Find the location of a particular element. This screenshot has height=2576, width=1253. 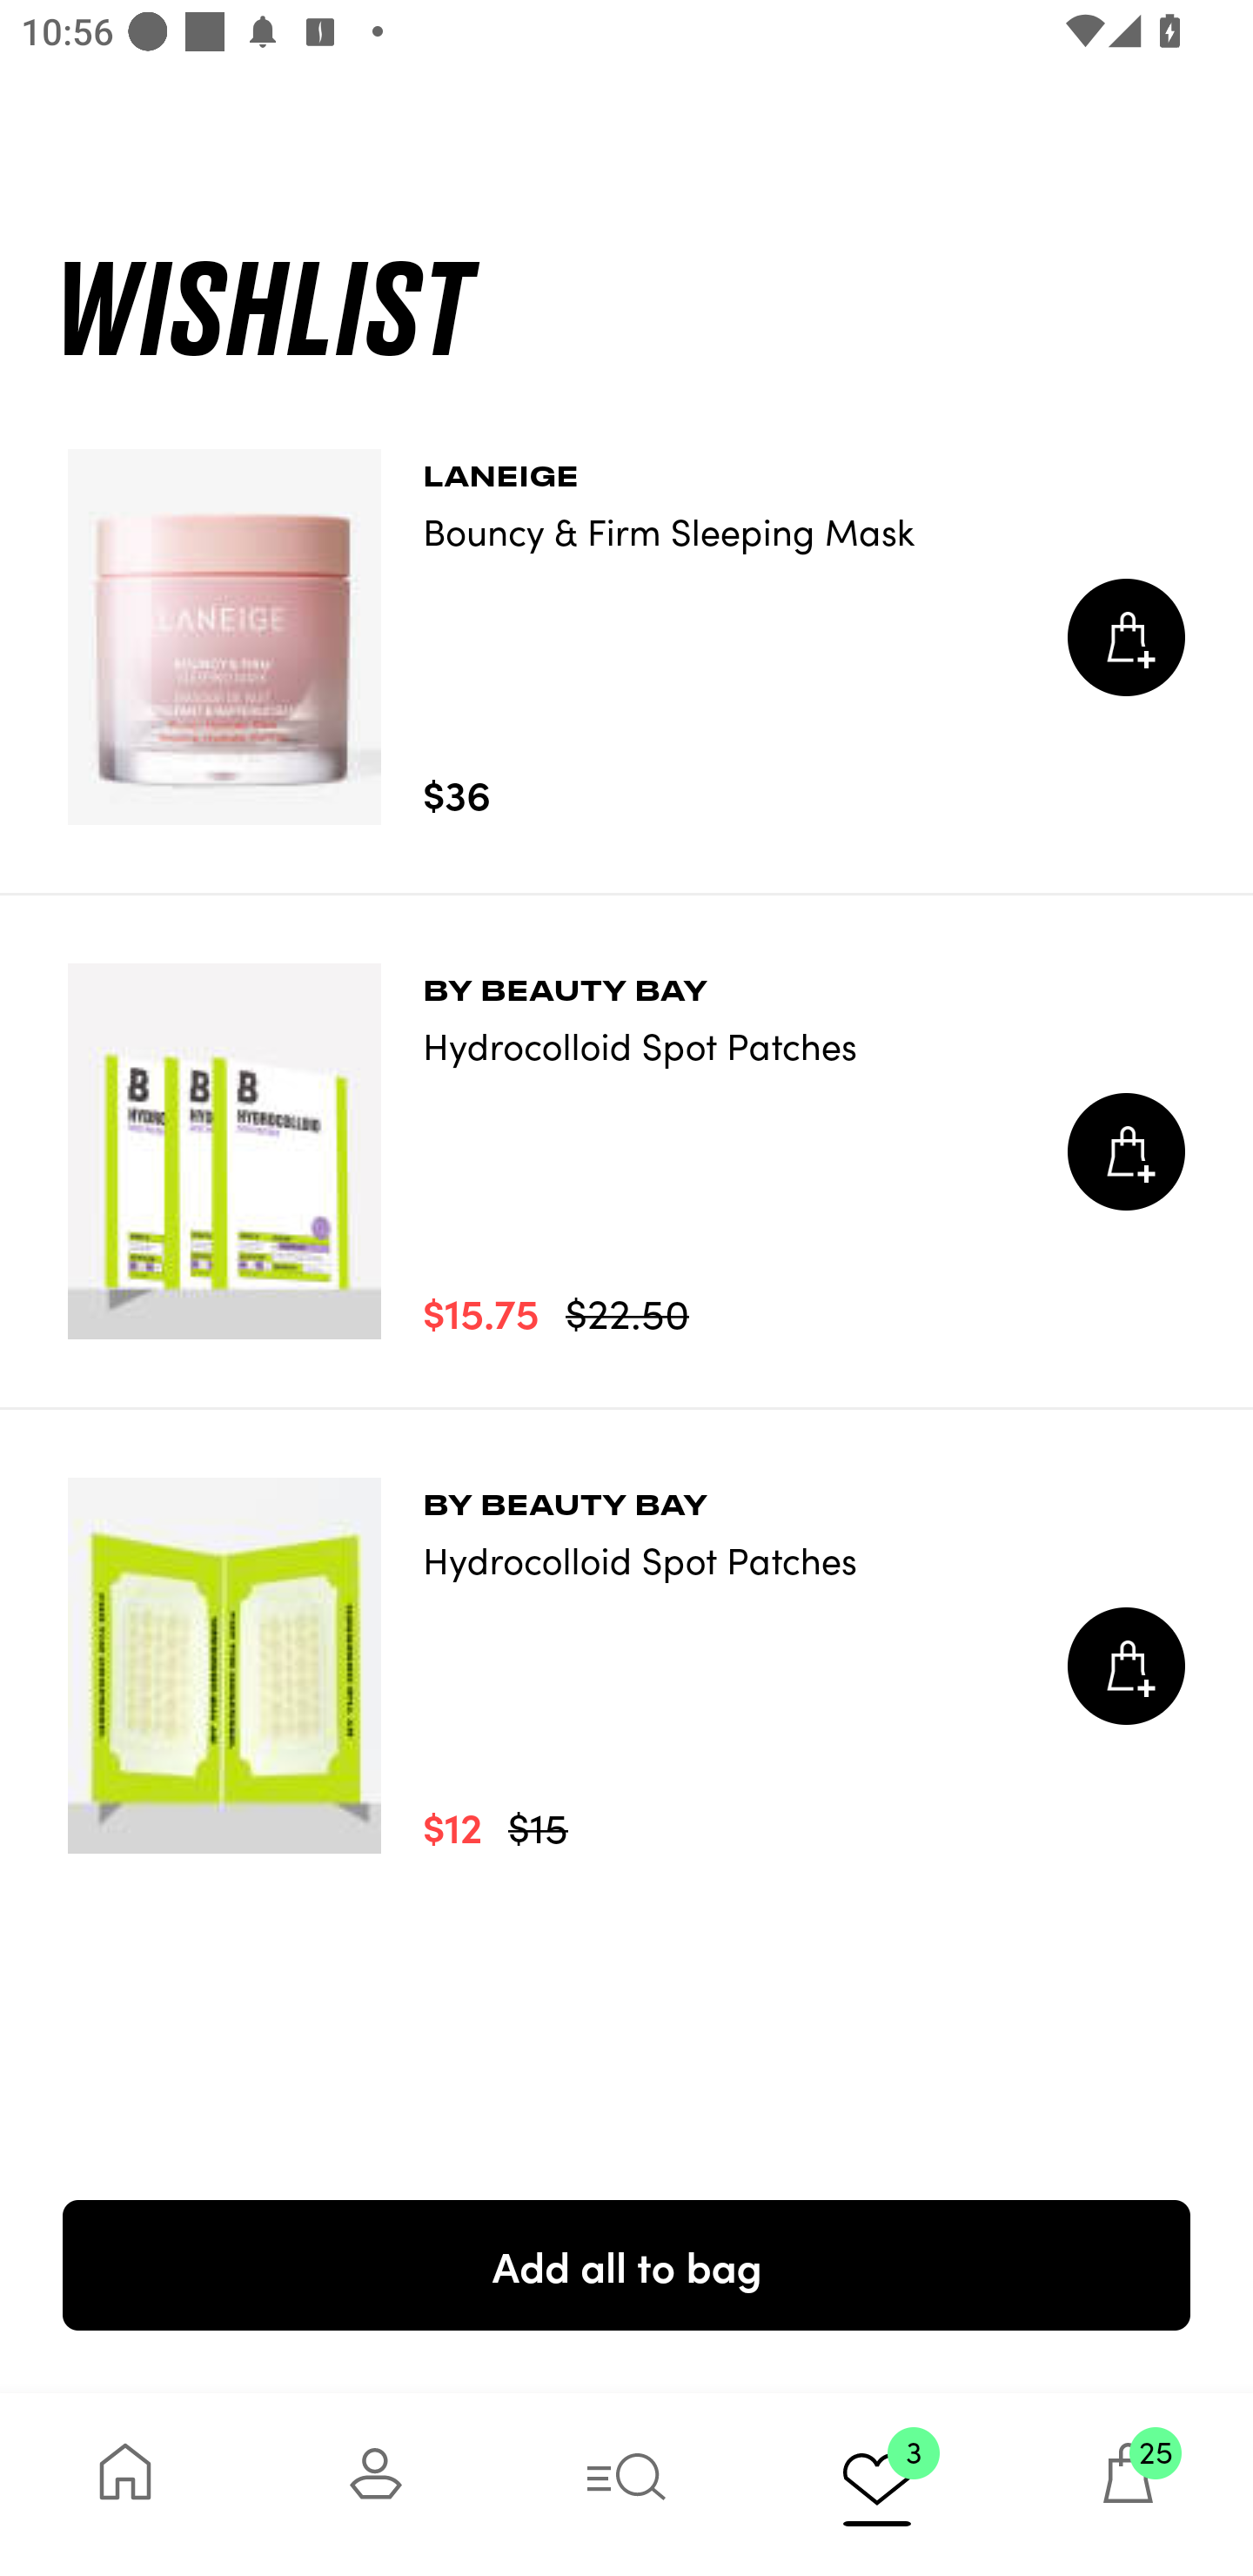

Add all to bag is located at coordinates (626, 2264).